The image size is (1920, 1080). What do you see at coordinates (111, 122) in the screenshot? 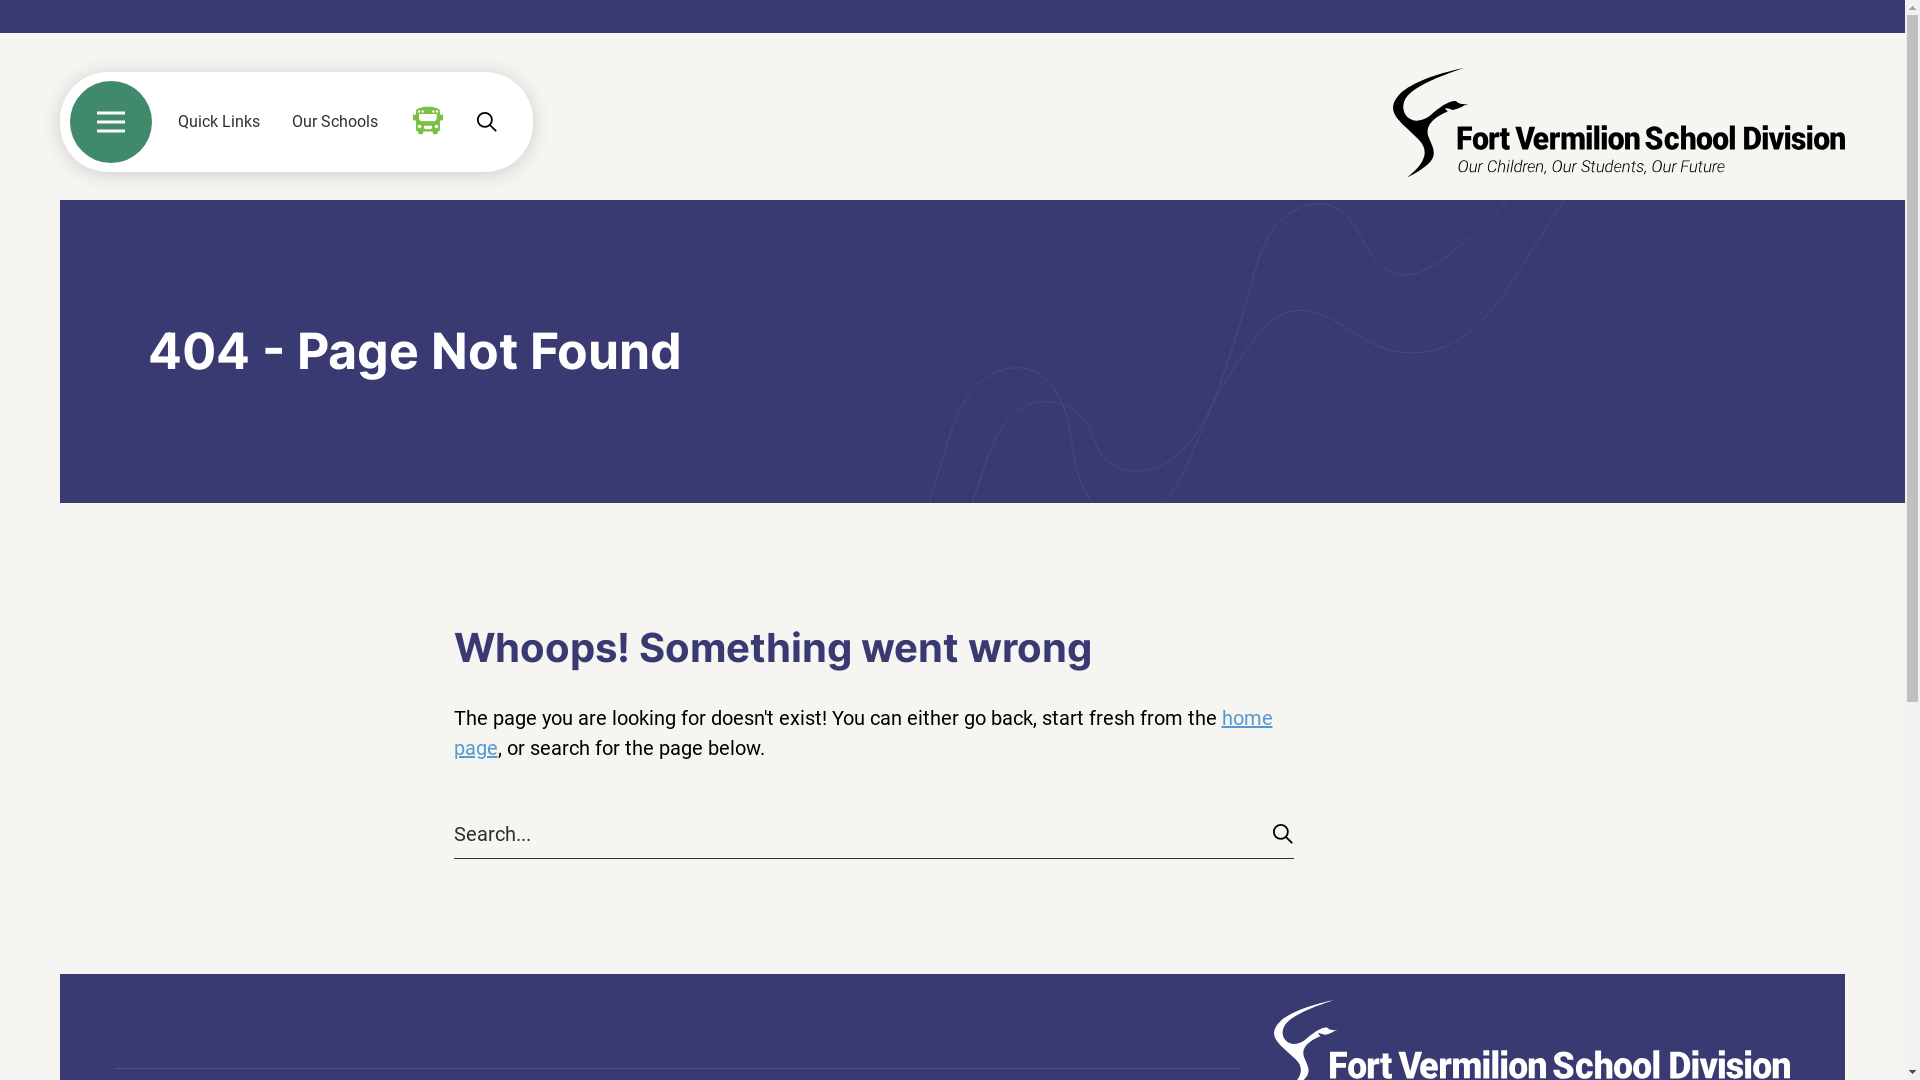
I see `Menu` at bounding box center [111, 122].